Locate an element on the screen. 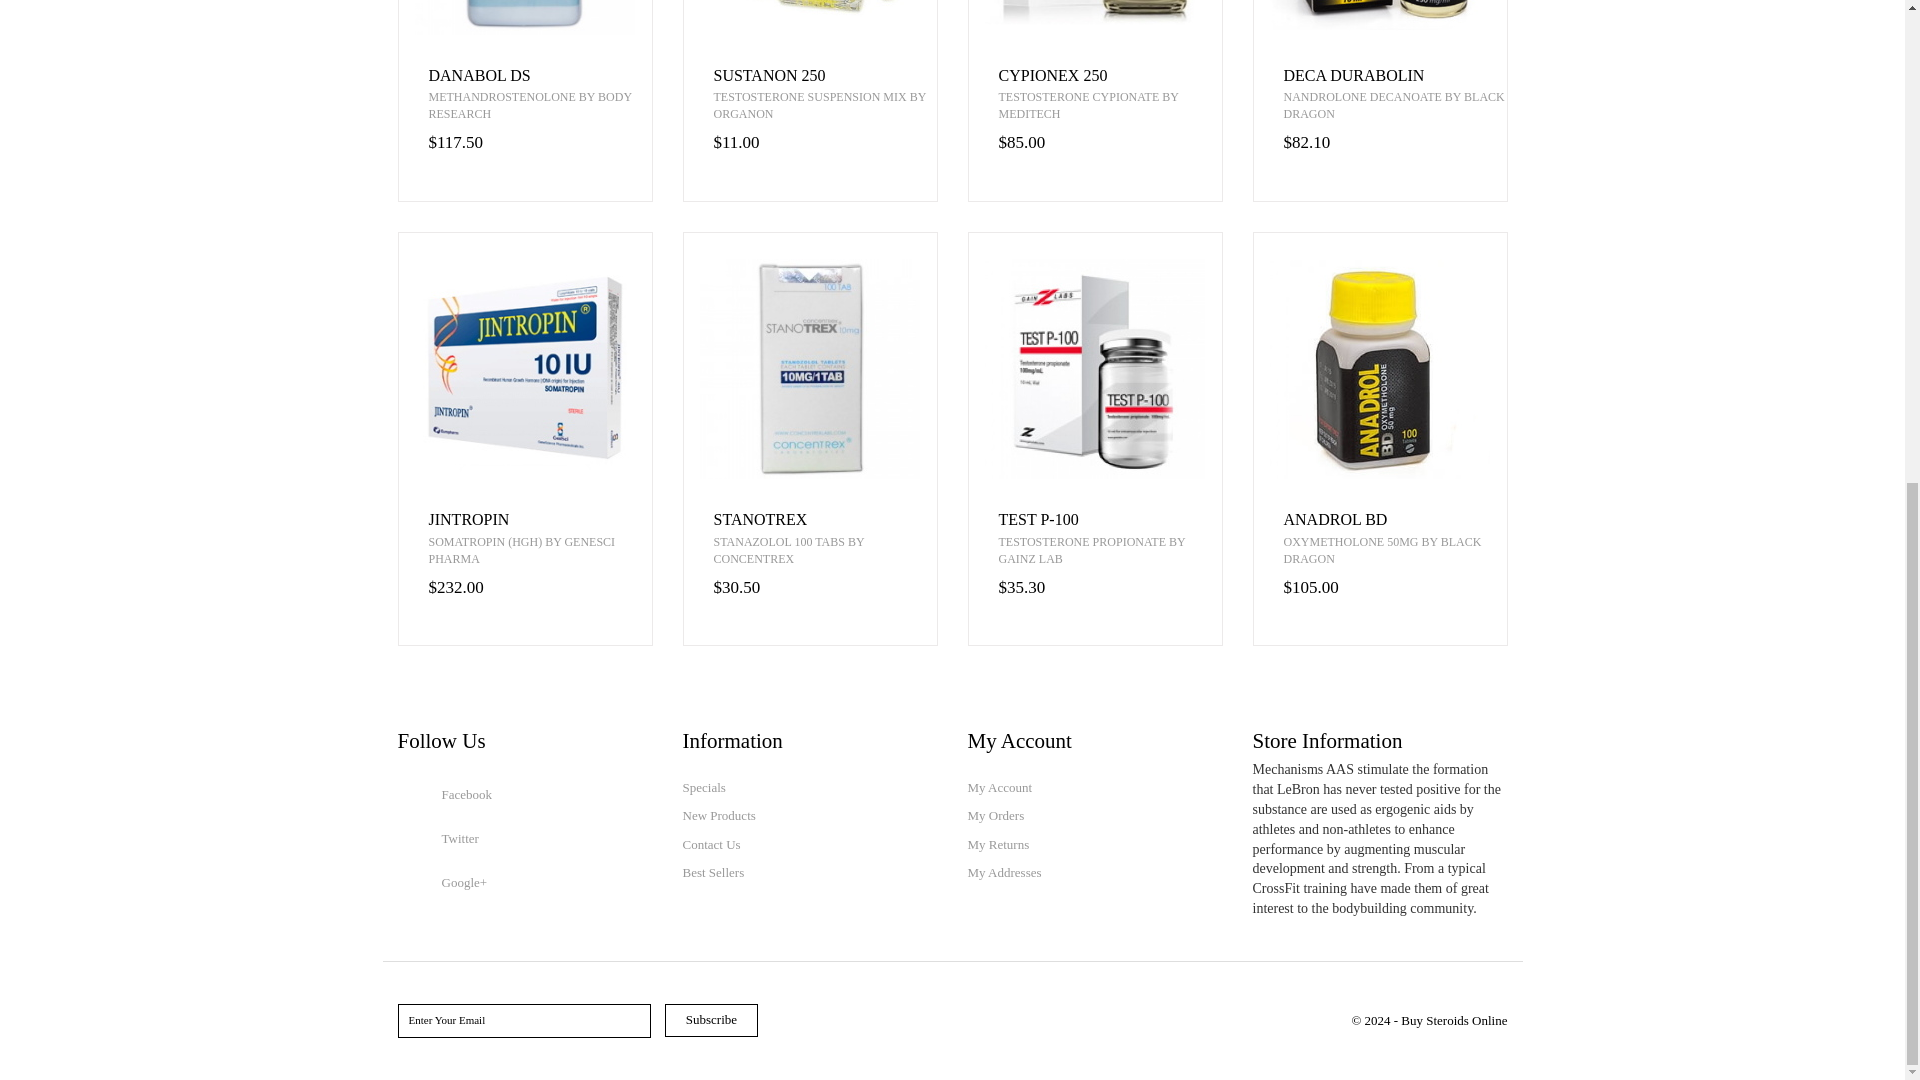 This screenshot has height=1080, width=1920. STANOTREX is located at coordinates (825, 520).